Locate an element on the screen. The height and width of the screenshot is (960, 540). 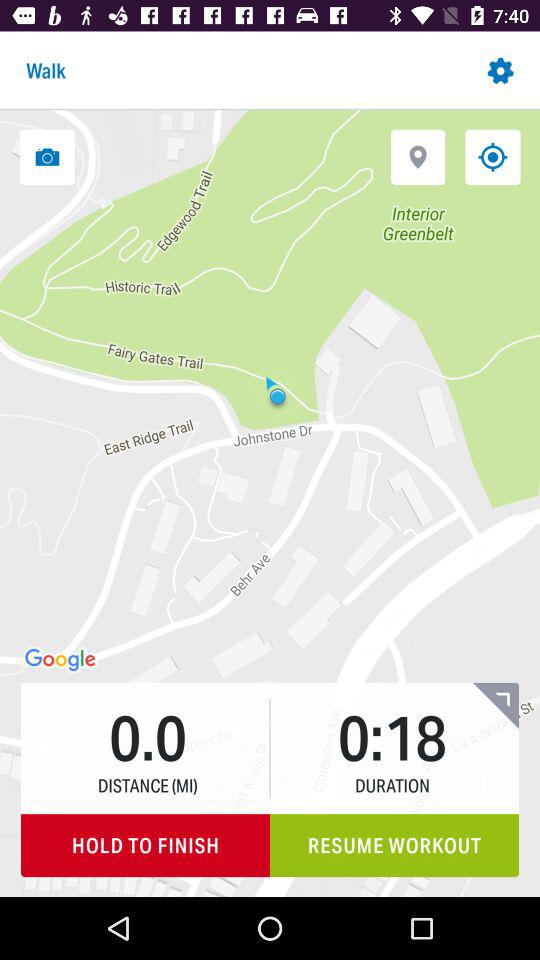
screenshot is located at coordinates (47, 156).